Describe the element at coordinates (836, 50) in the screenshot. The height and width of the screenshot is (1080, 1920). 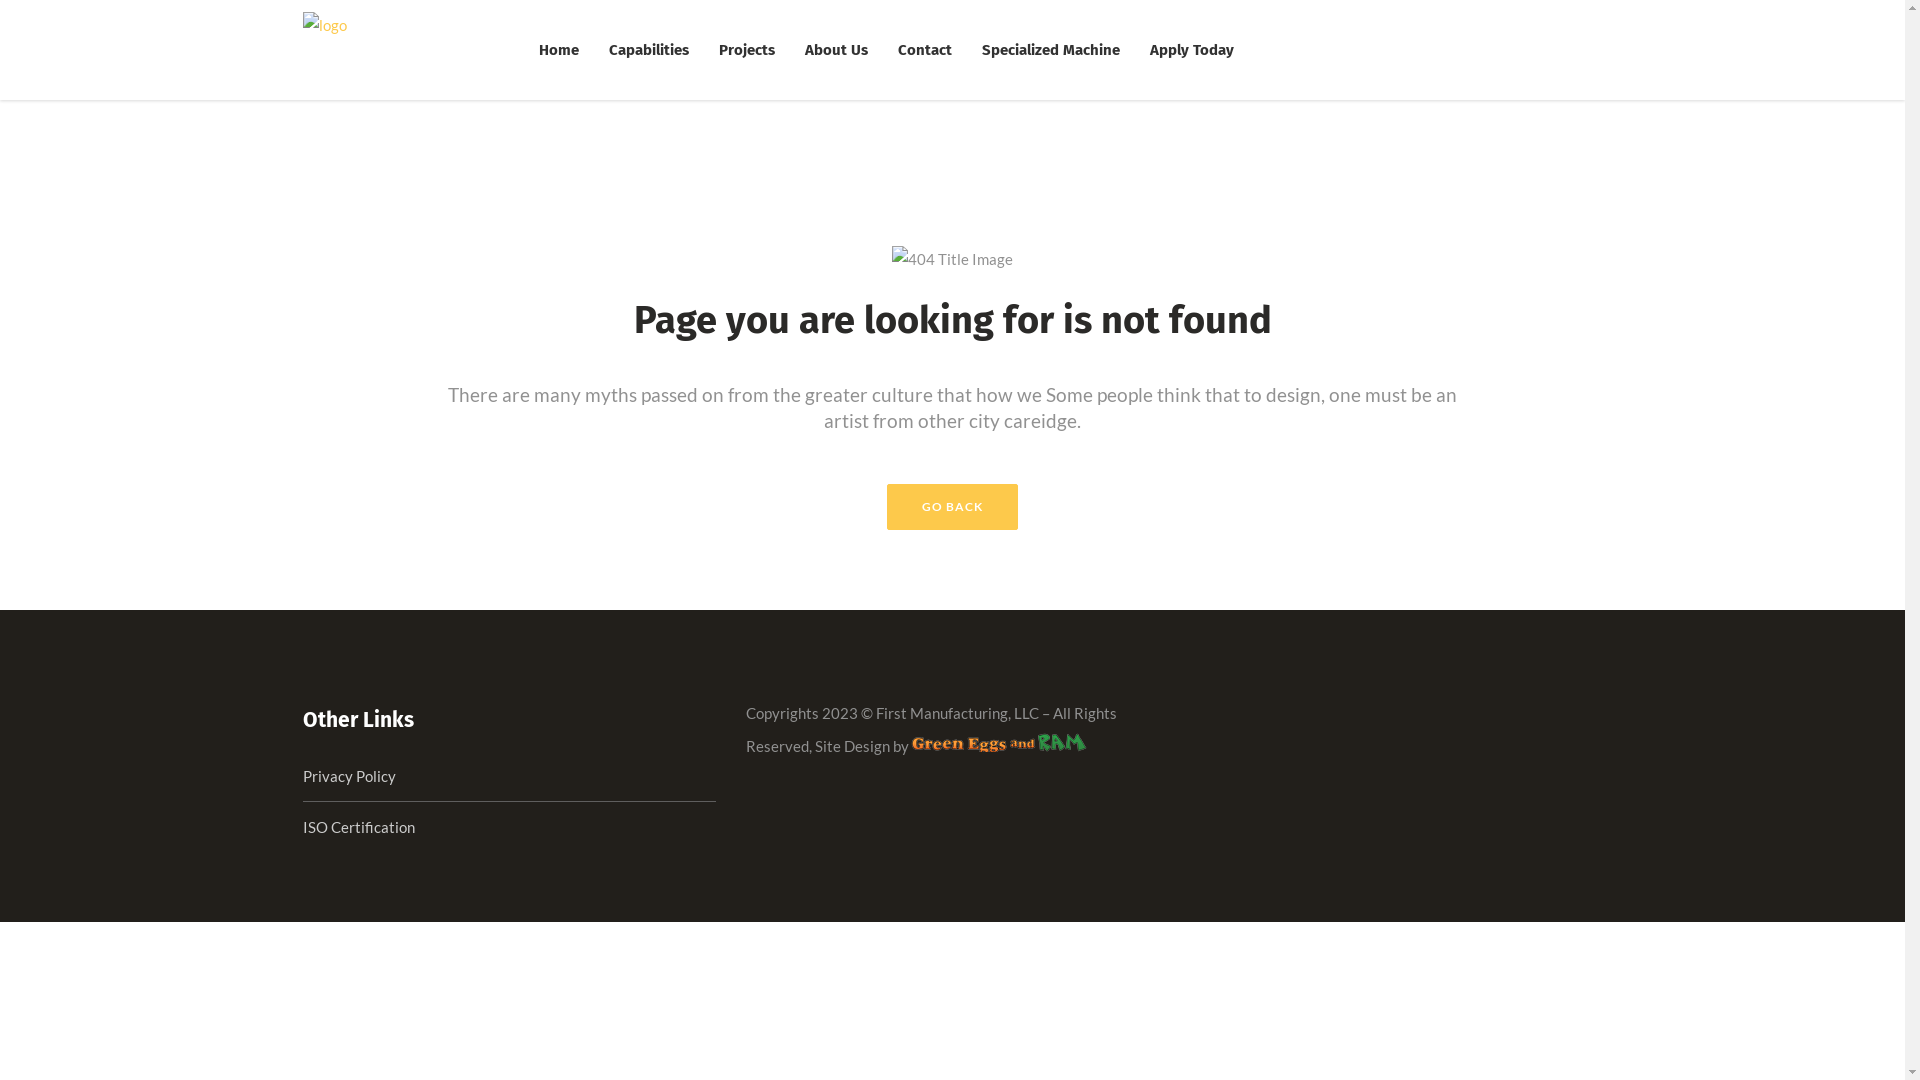
I see `About Us` at that location.